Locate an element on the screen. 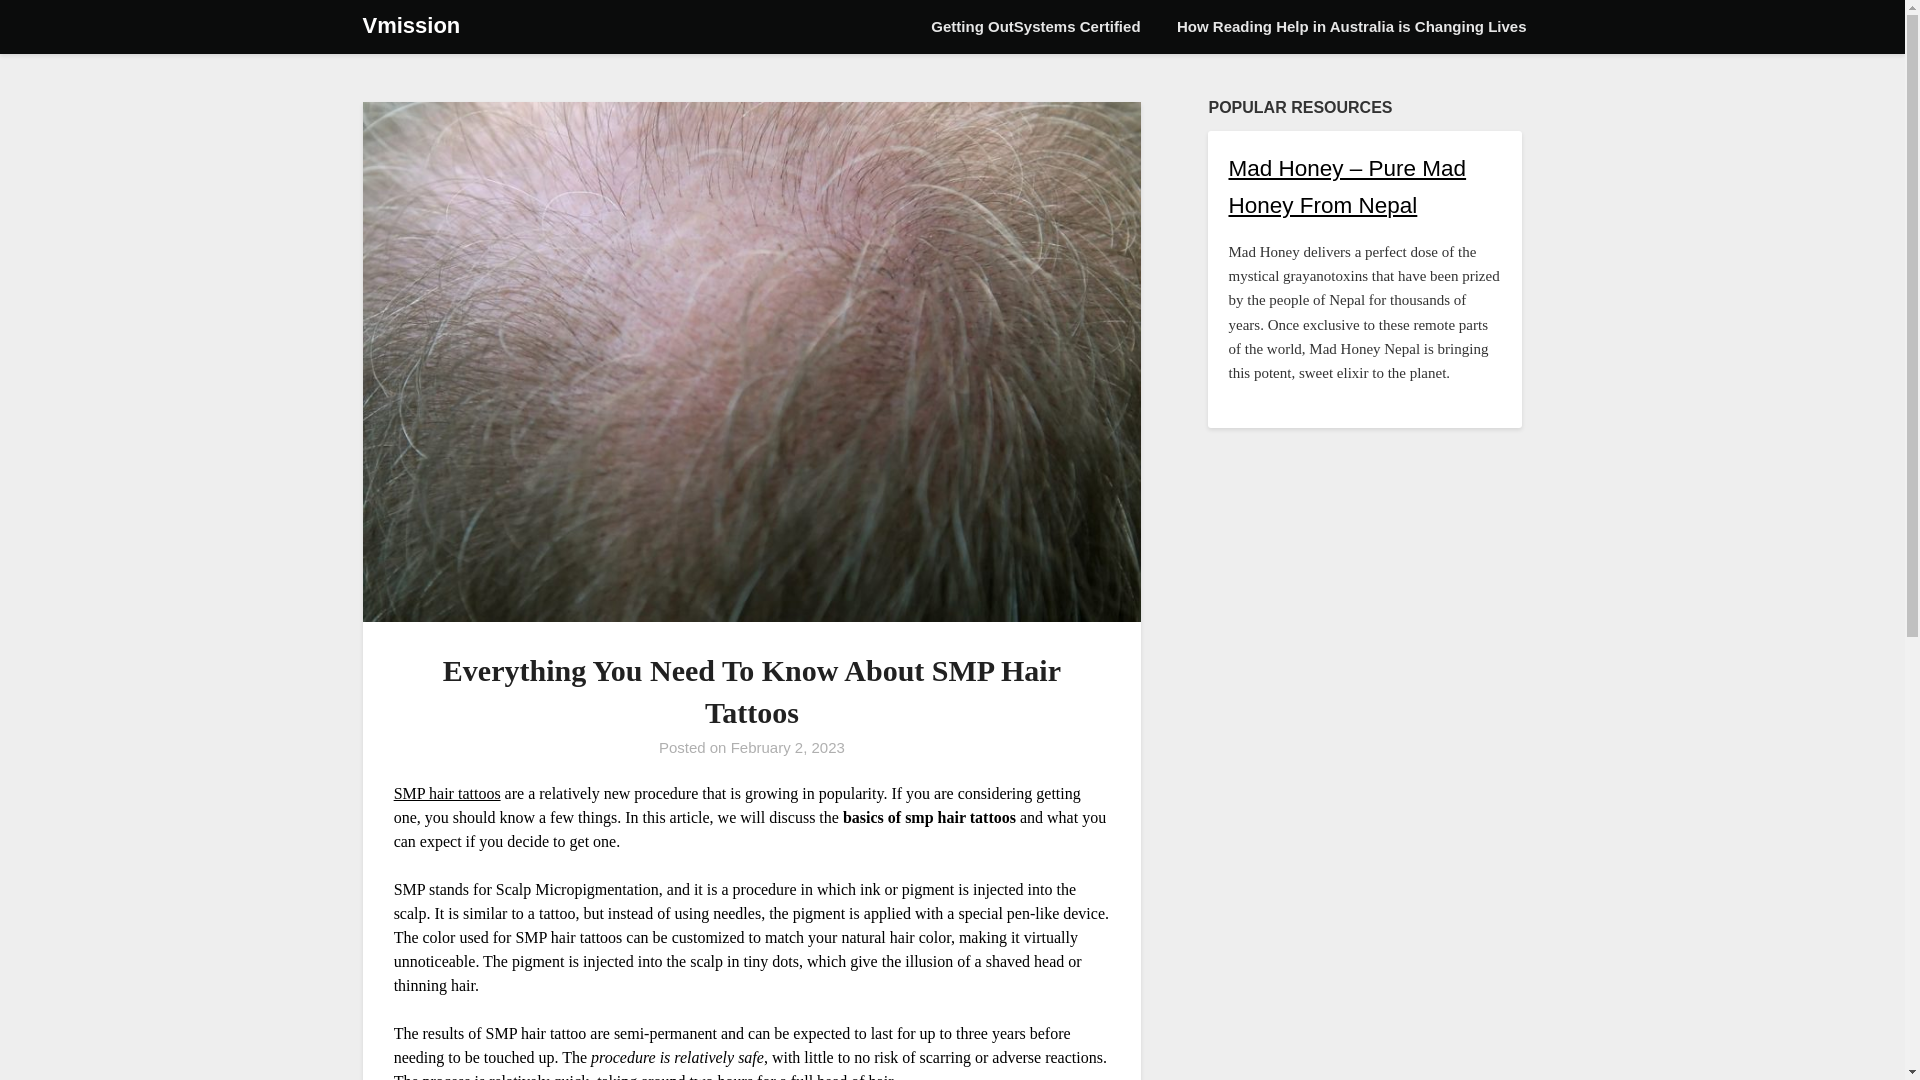  Getting OutSystems Certified is located at coordinates (1035, 27).